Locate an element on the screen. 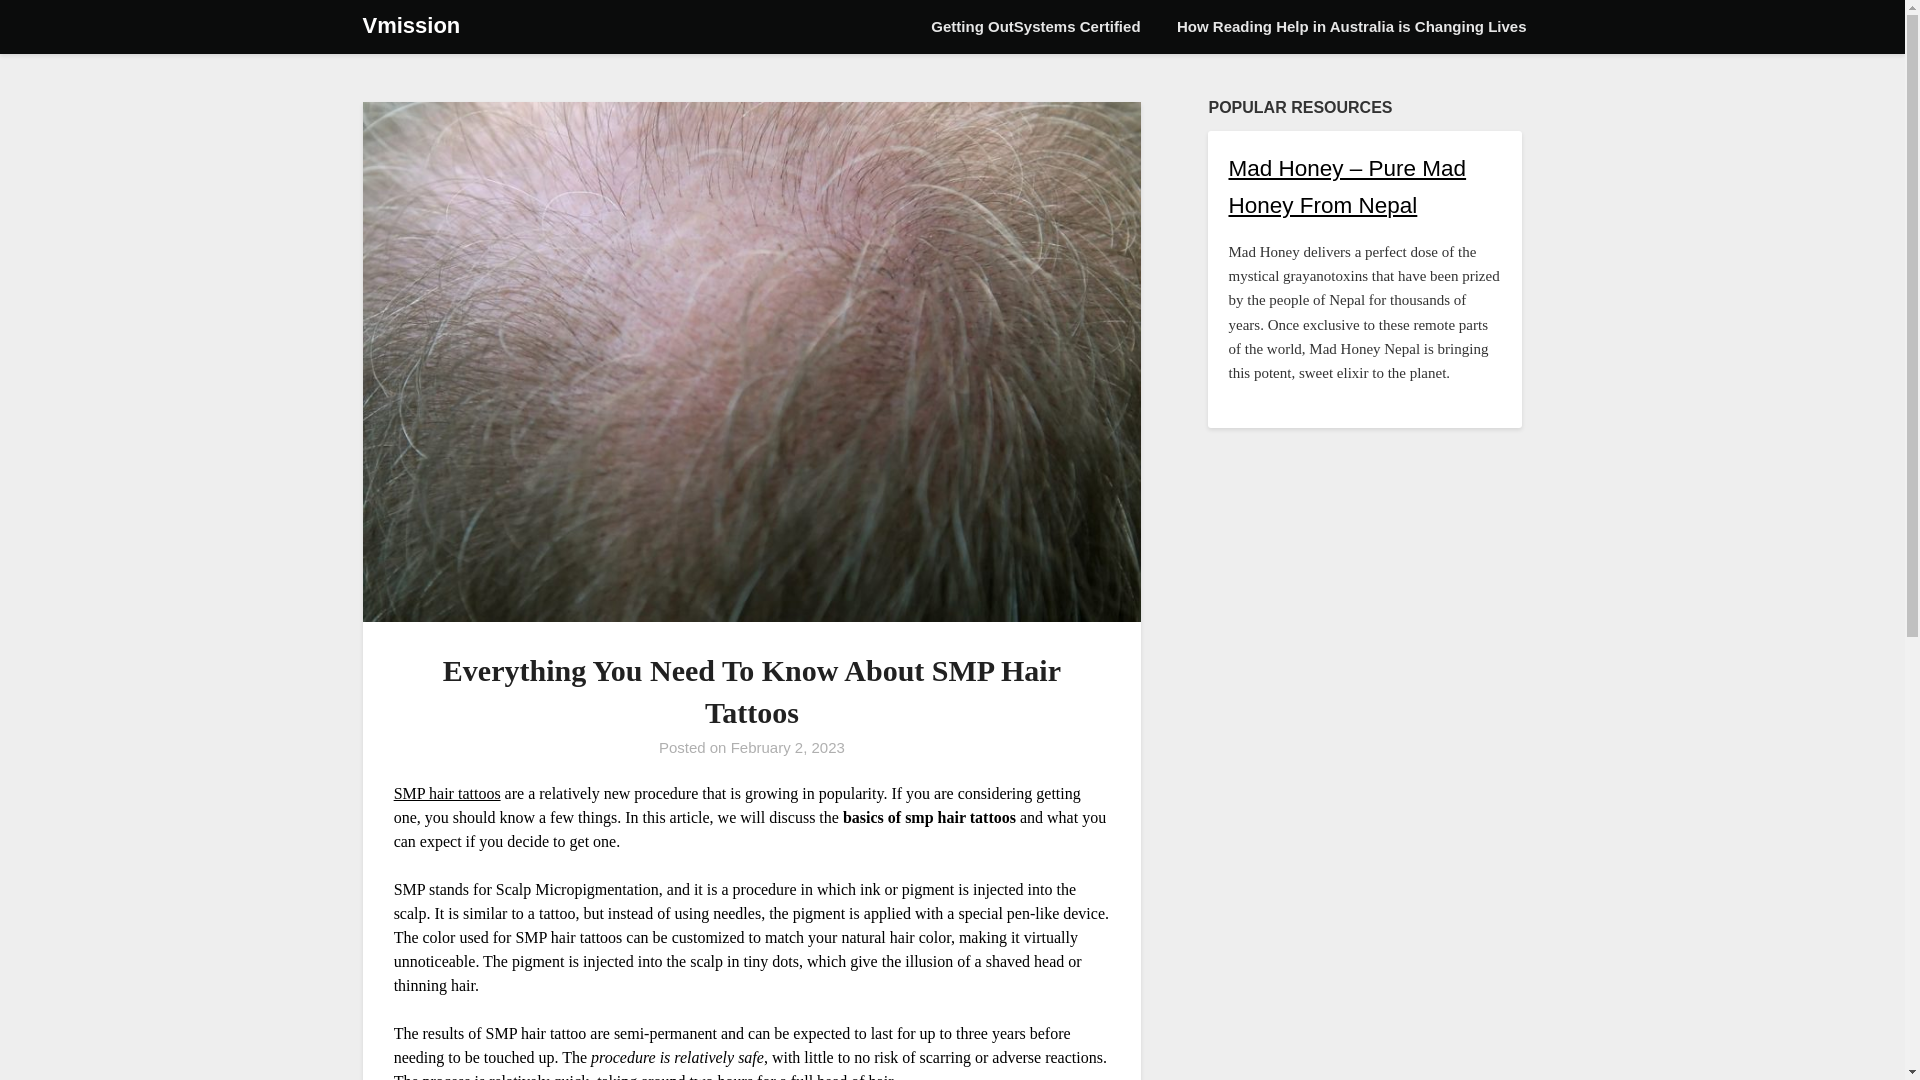  Getting OutSystems Certified is located at coordinates (1035, 27).